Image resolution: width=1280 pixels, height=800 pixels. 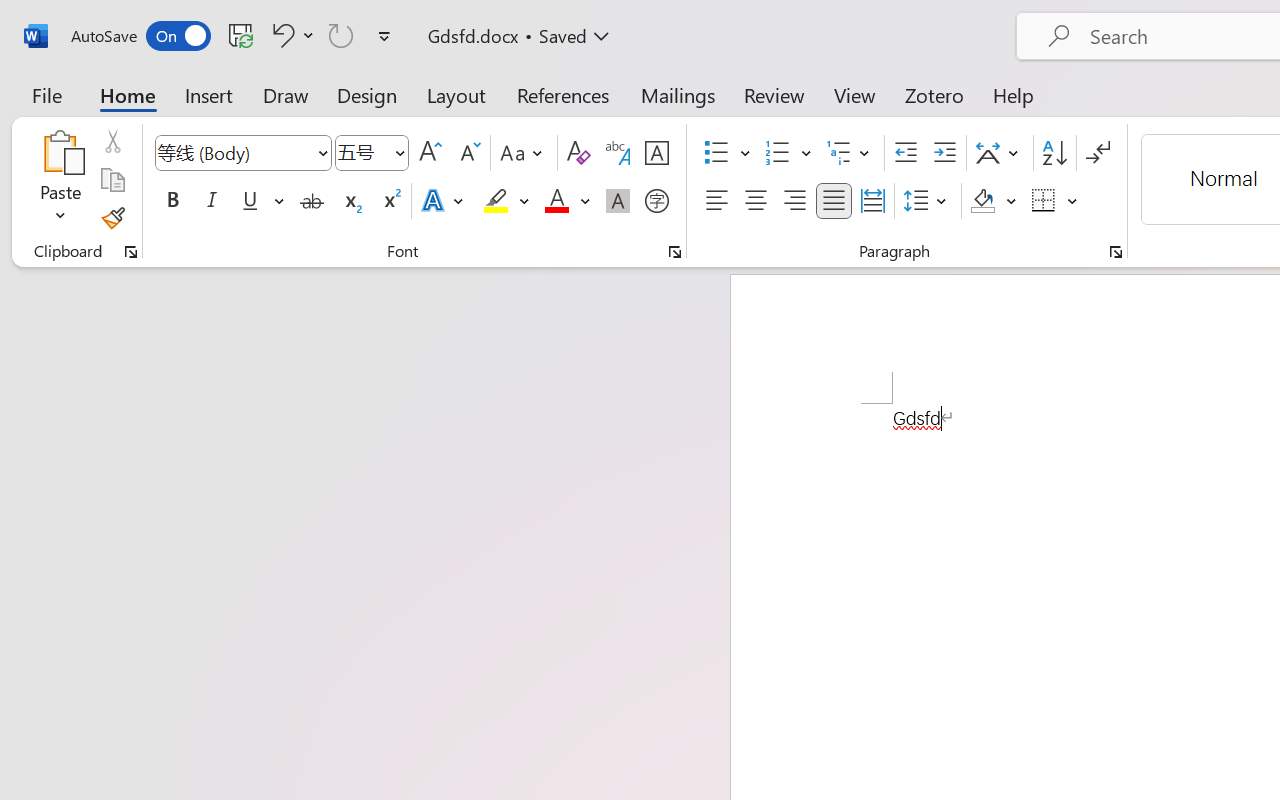 I want to click on Text Effects and Typography, so click(x=444, y=201).